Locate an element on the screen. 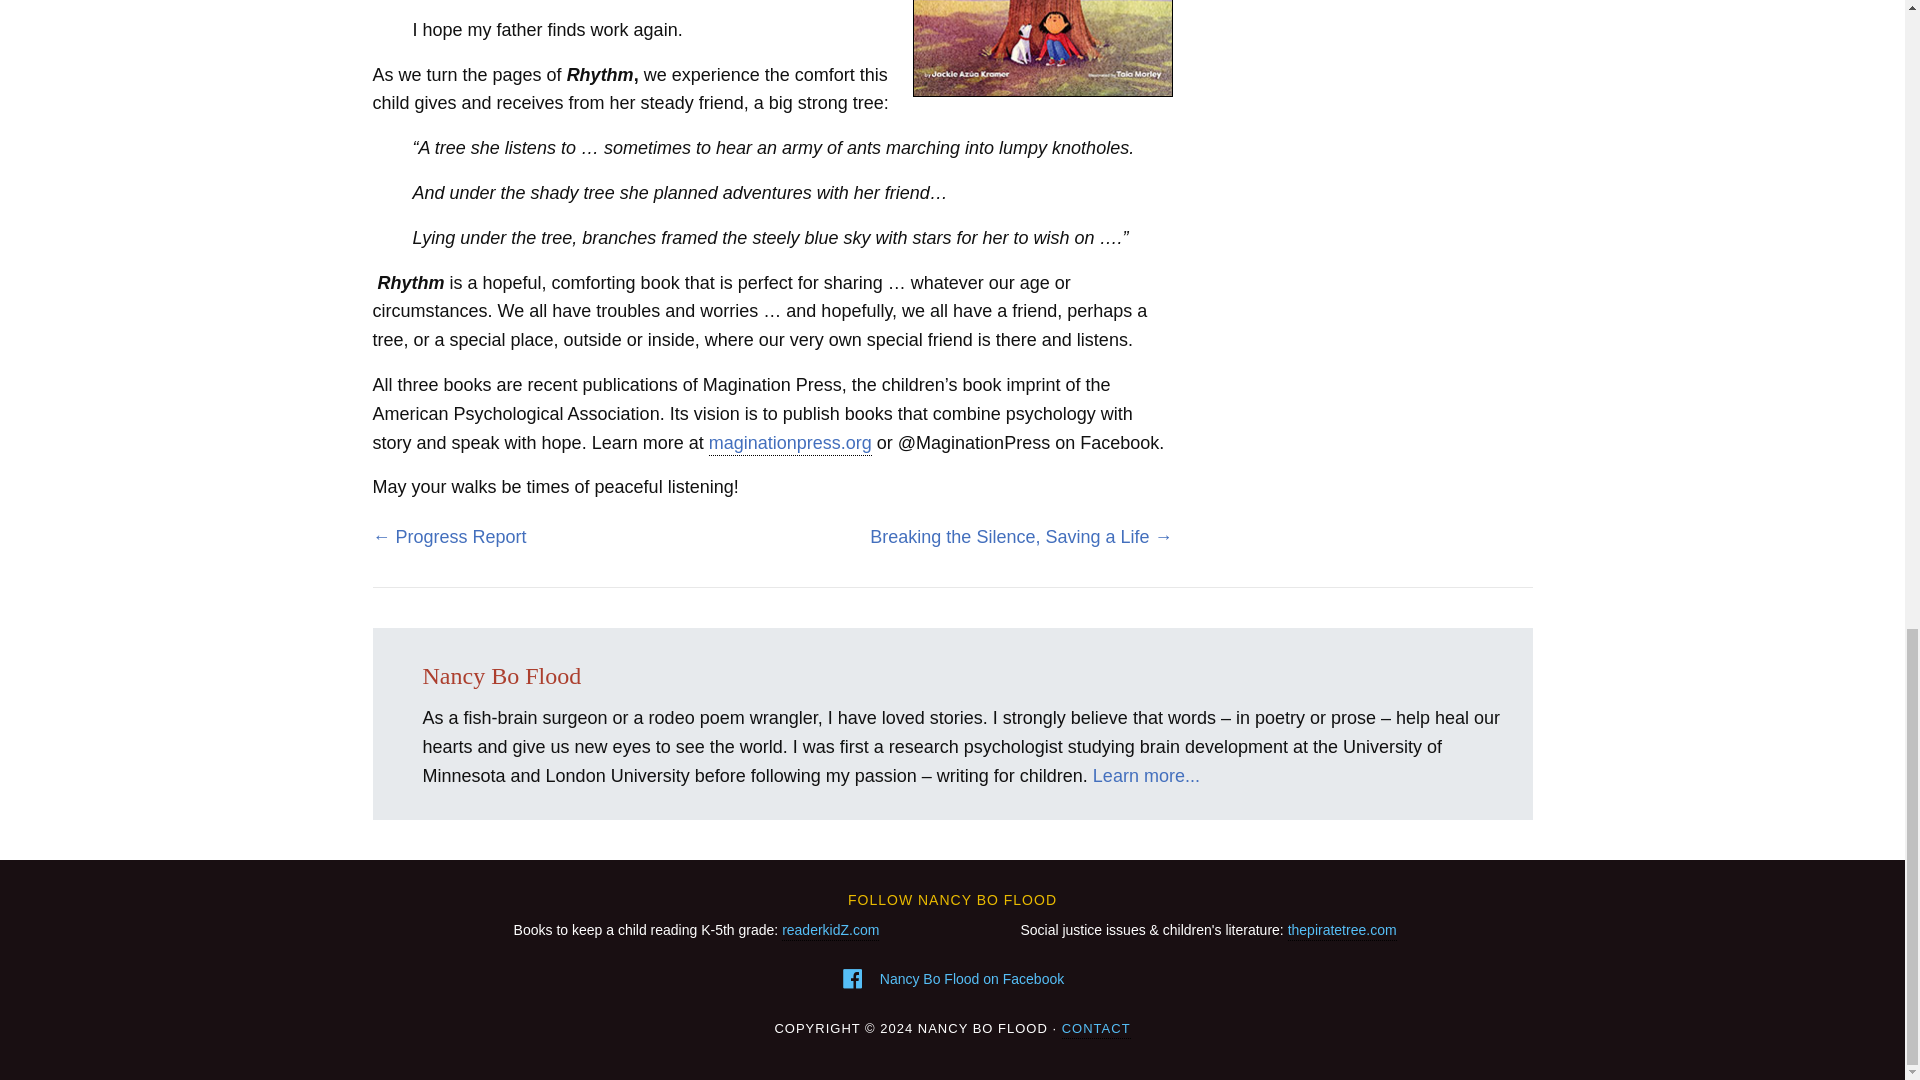  Learn more... is located at coordinates (1146, 776).